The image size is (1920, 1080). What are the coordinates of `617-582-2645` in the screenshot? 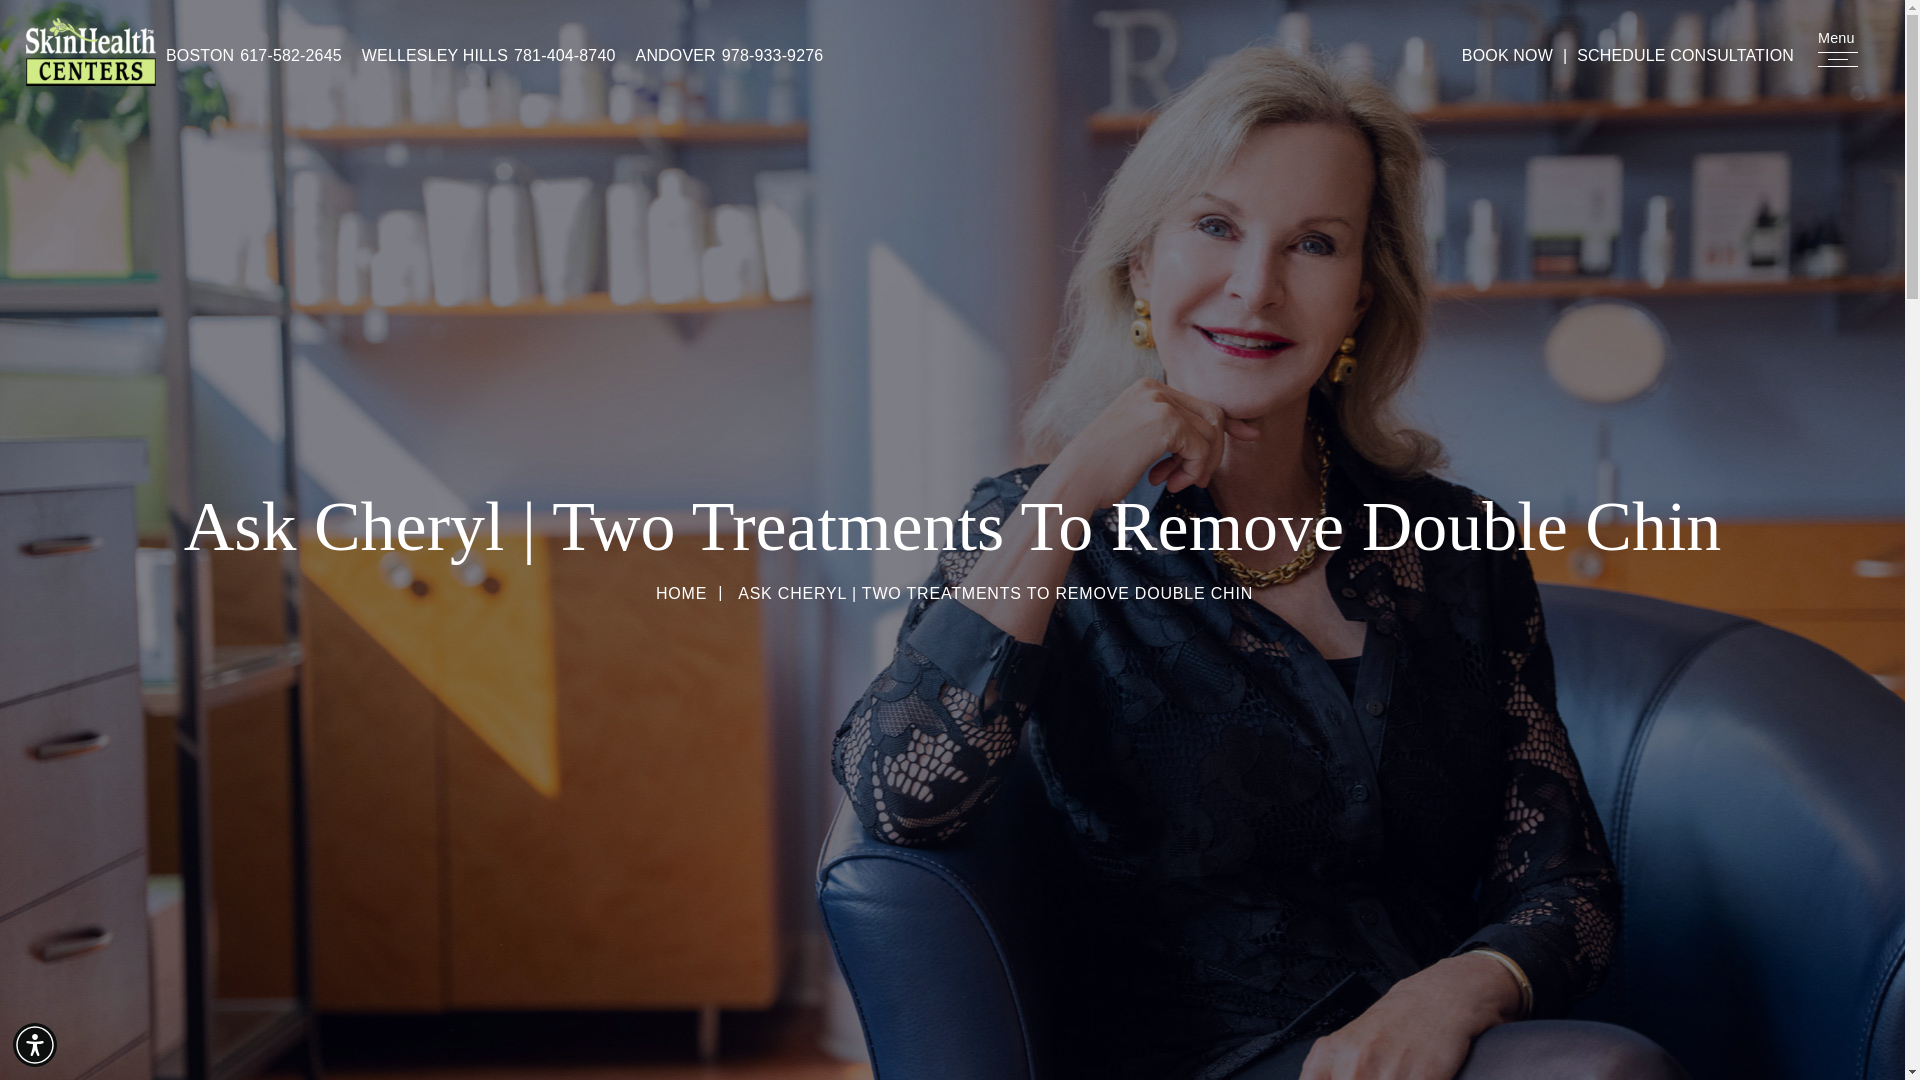 It's located at (288, 56).